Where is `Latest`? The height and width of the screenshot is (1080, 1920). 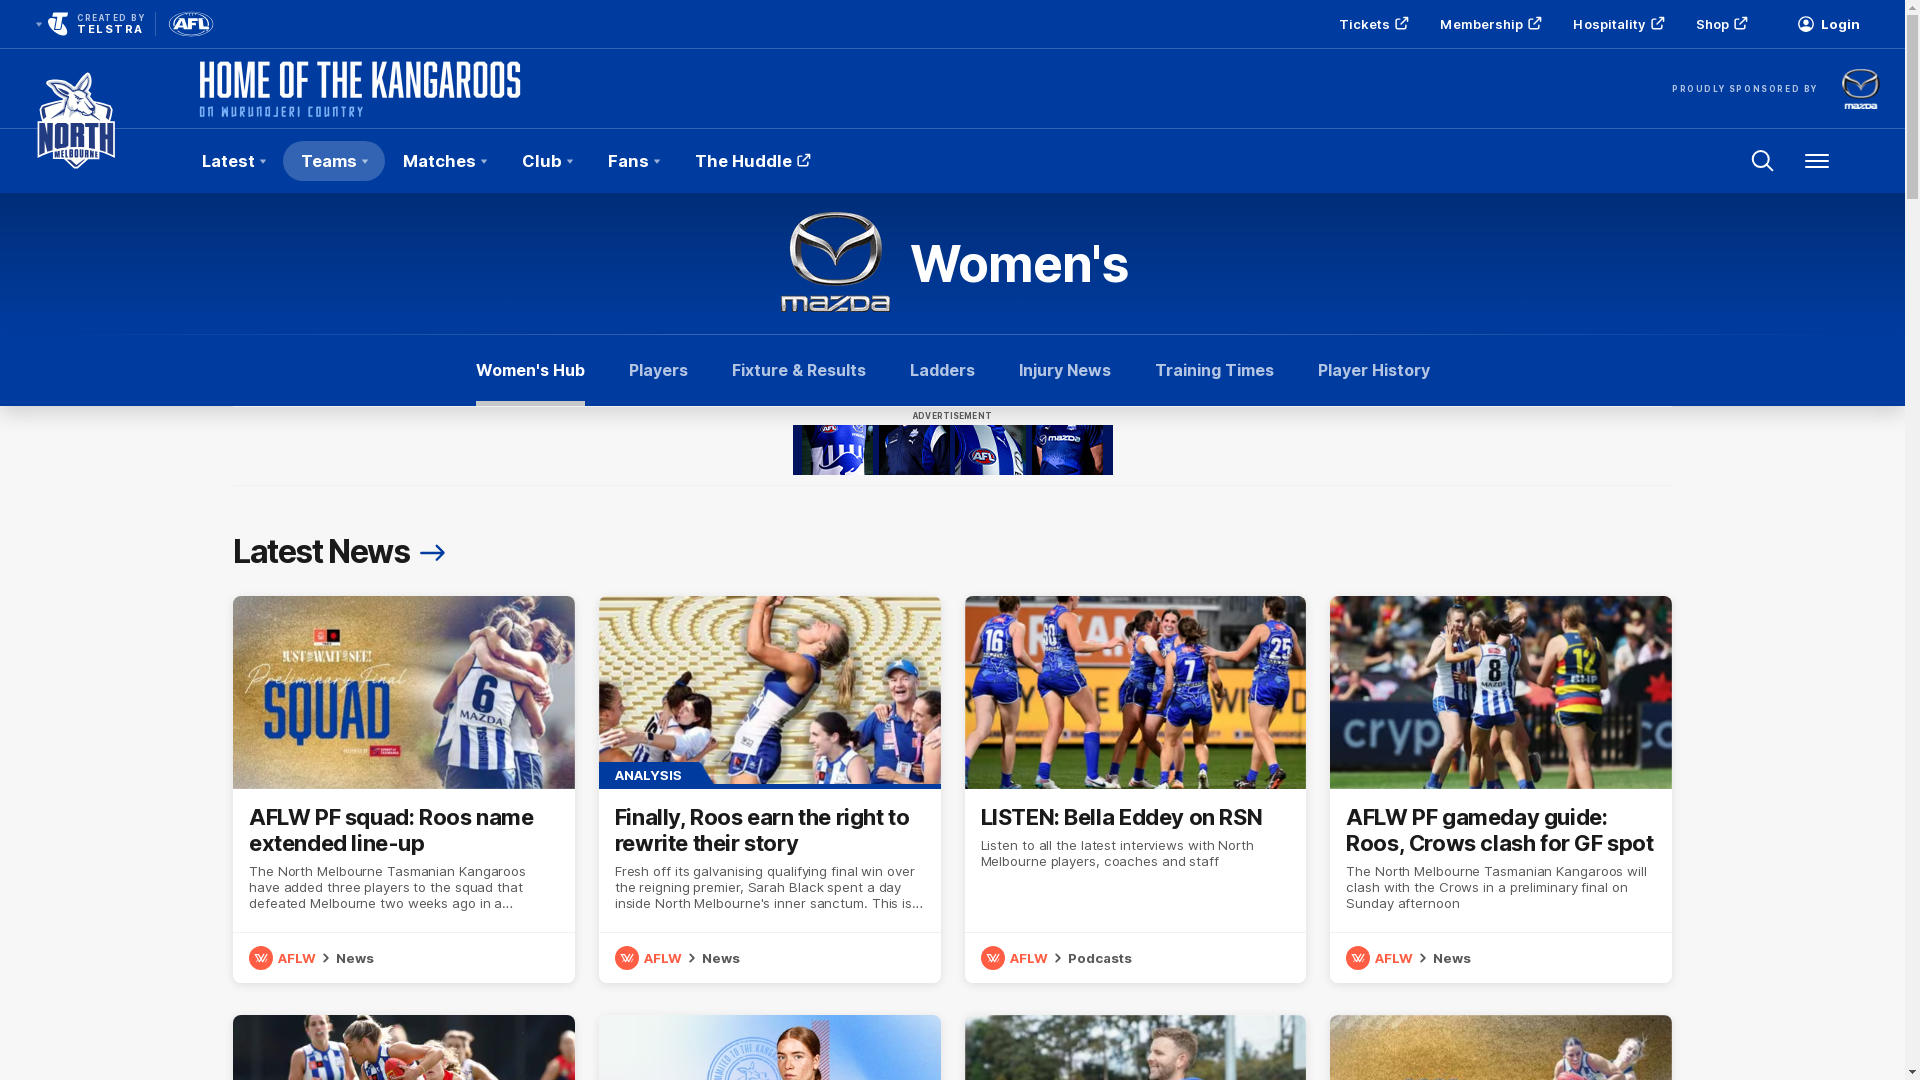
Latest is located at coordinates (234, 161).